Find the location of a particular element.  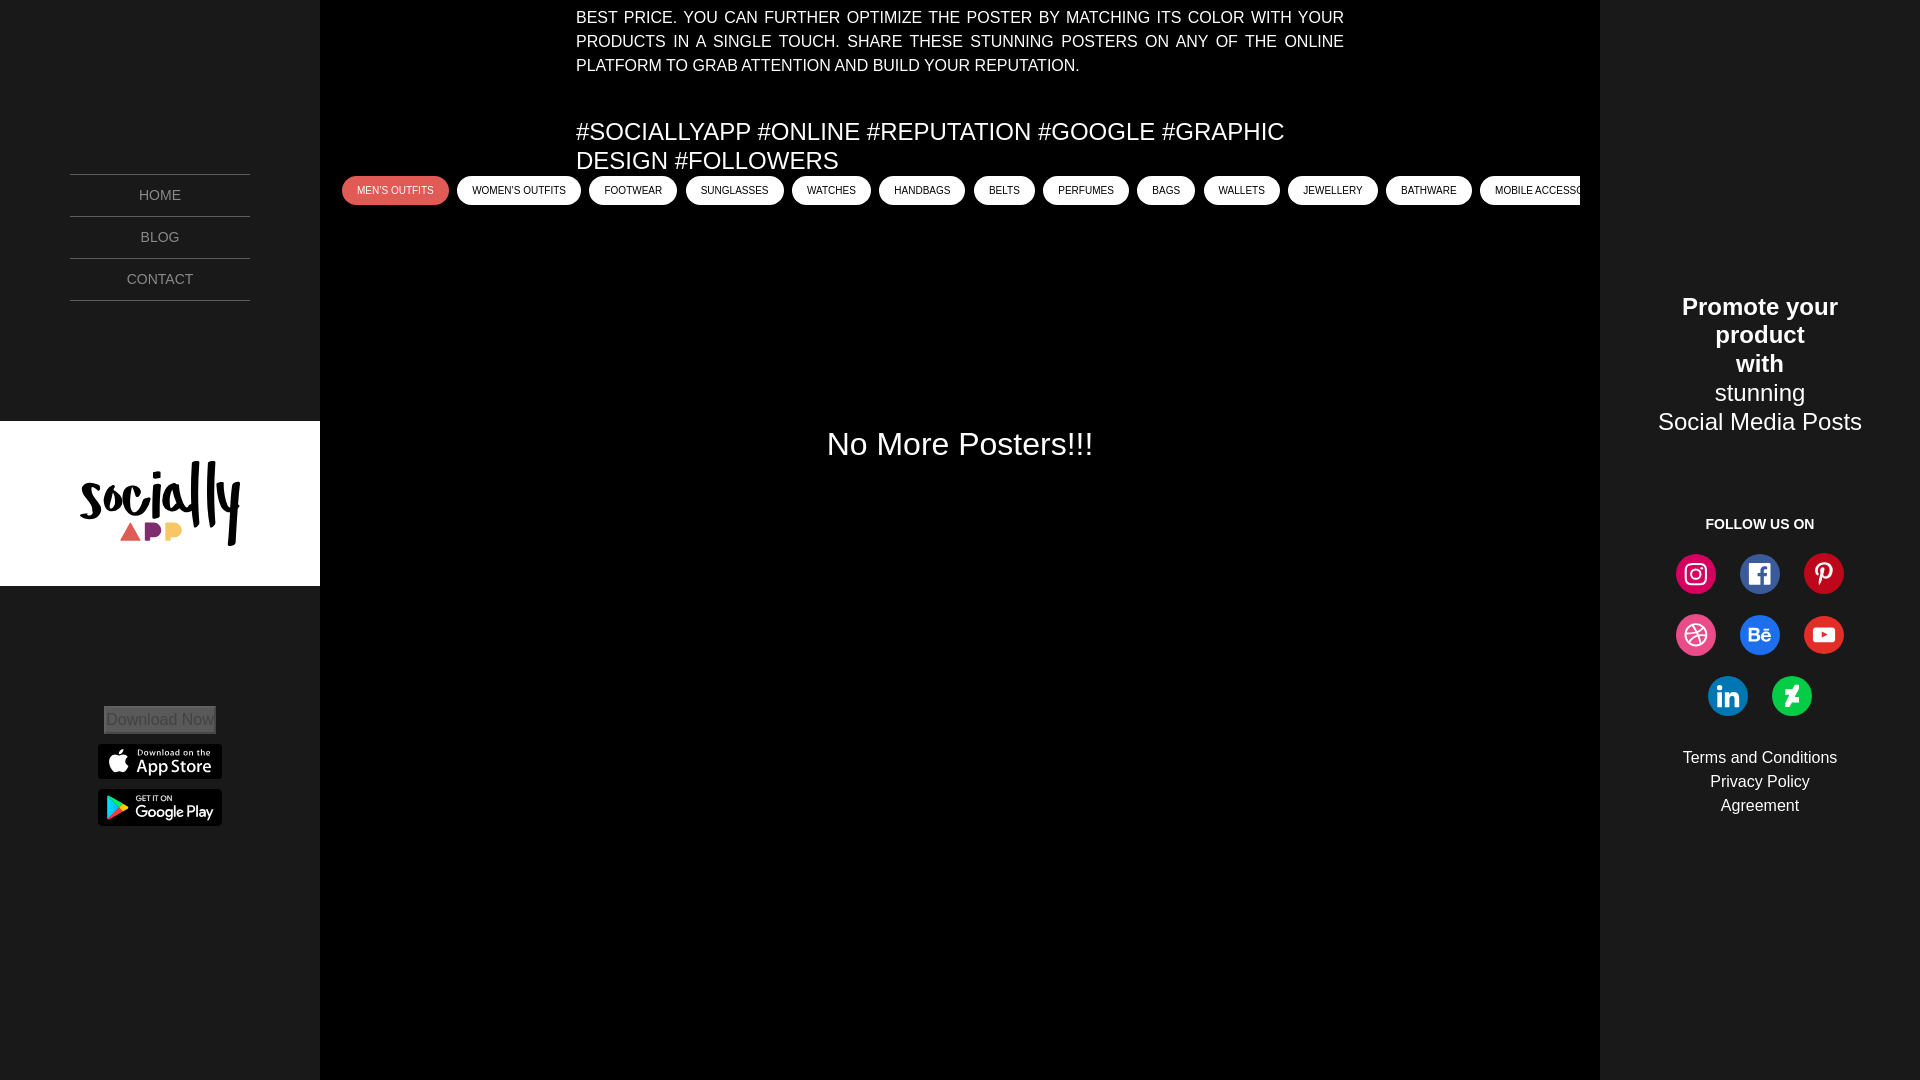

WALLETS is located at coordinates (1242, 190).